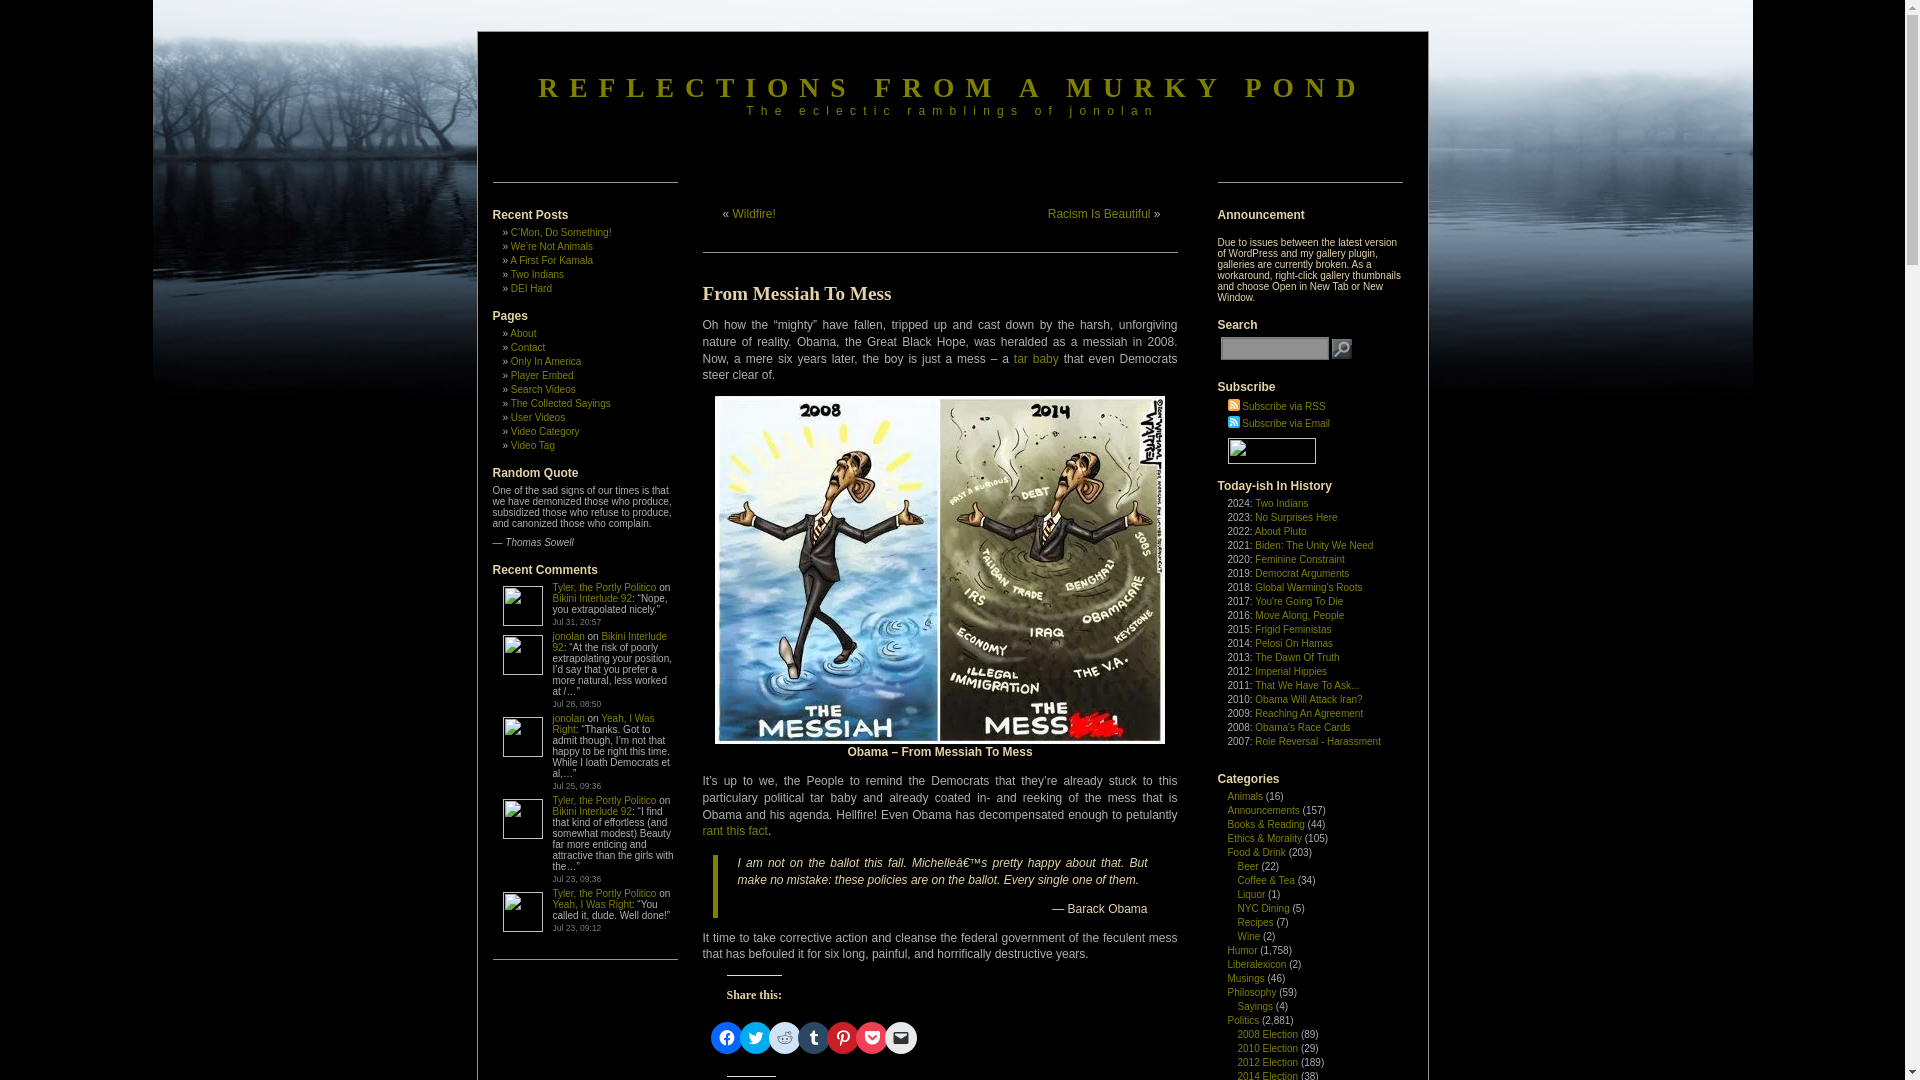 This screenshot has width=1920, height=1080. What do you see at coordinates (522, 334) in the screenshot?
I see `About` at bounding box center [522, 334].